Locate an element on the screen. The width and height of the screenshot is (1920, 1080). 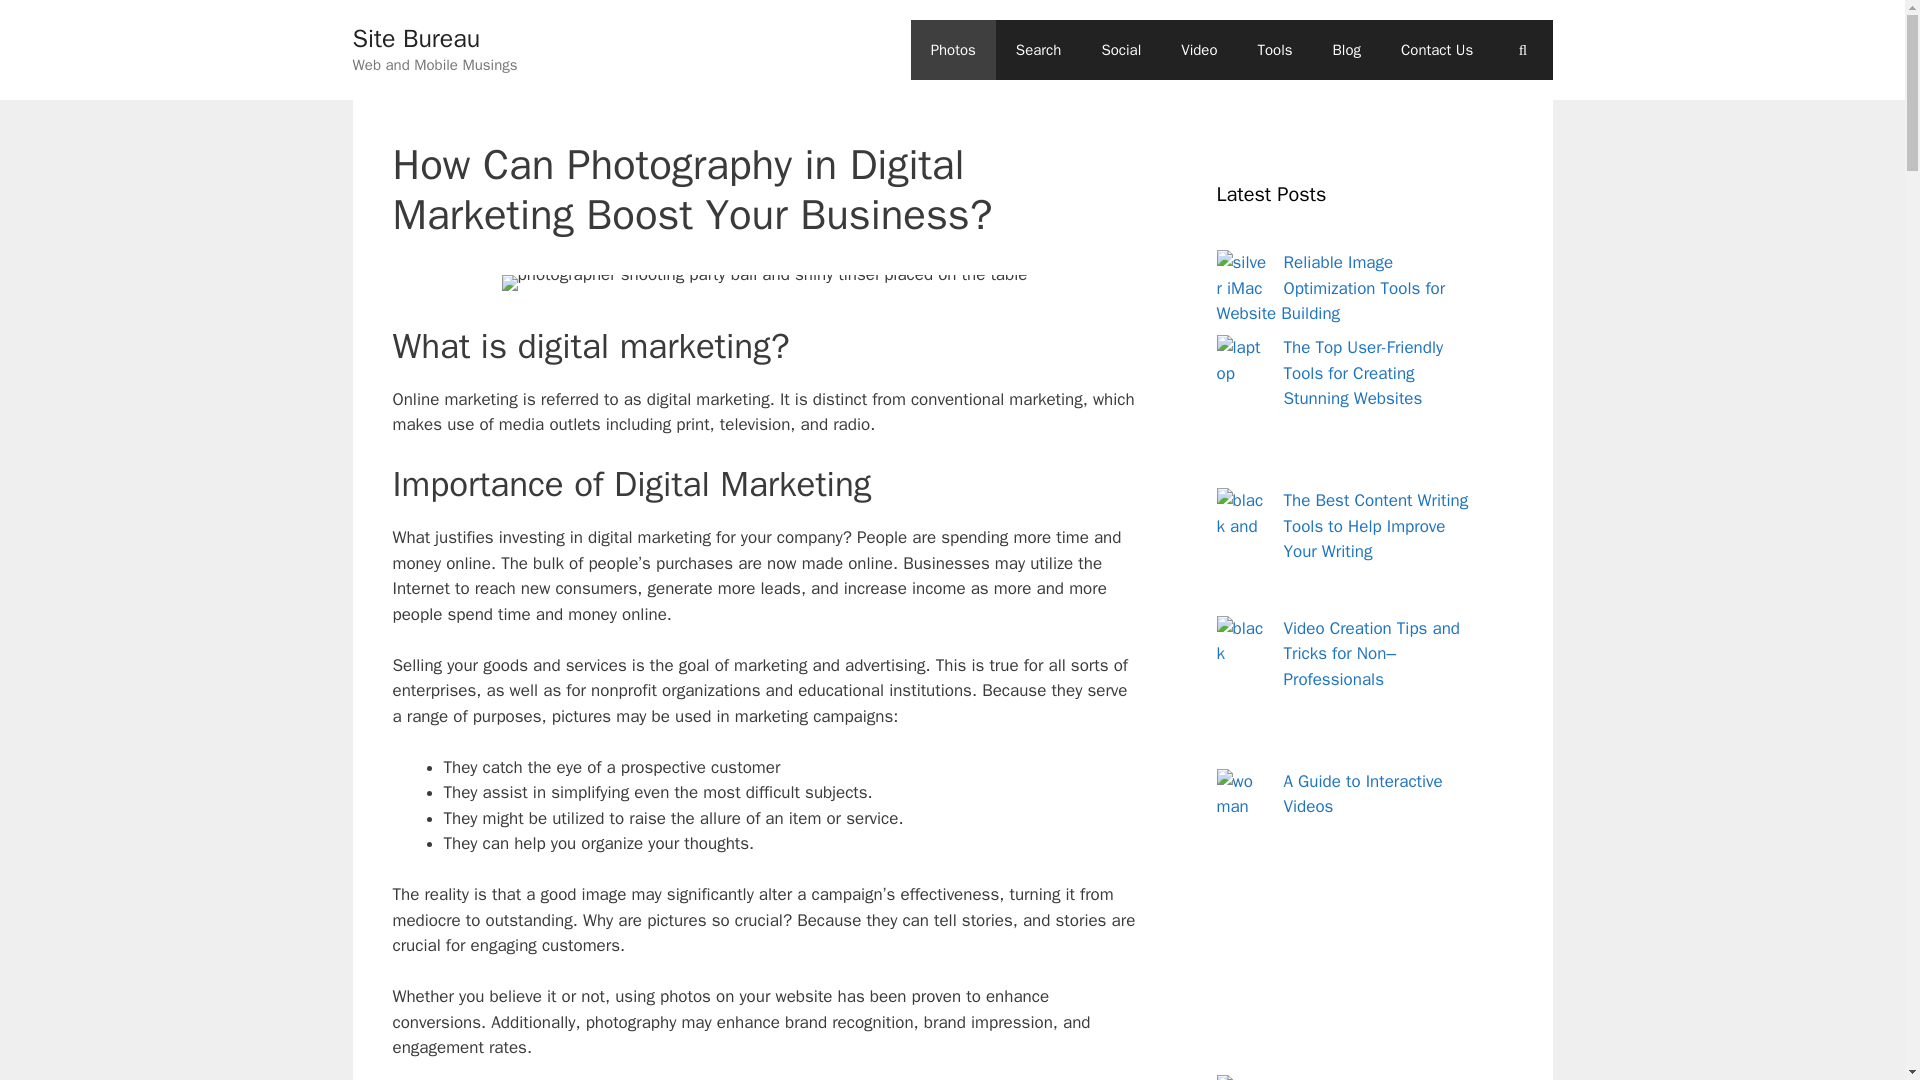
Photos is located at coordinates (953, 50).